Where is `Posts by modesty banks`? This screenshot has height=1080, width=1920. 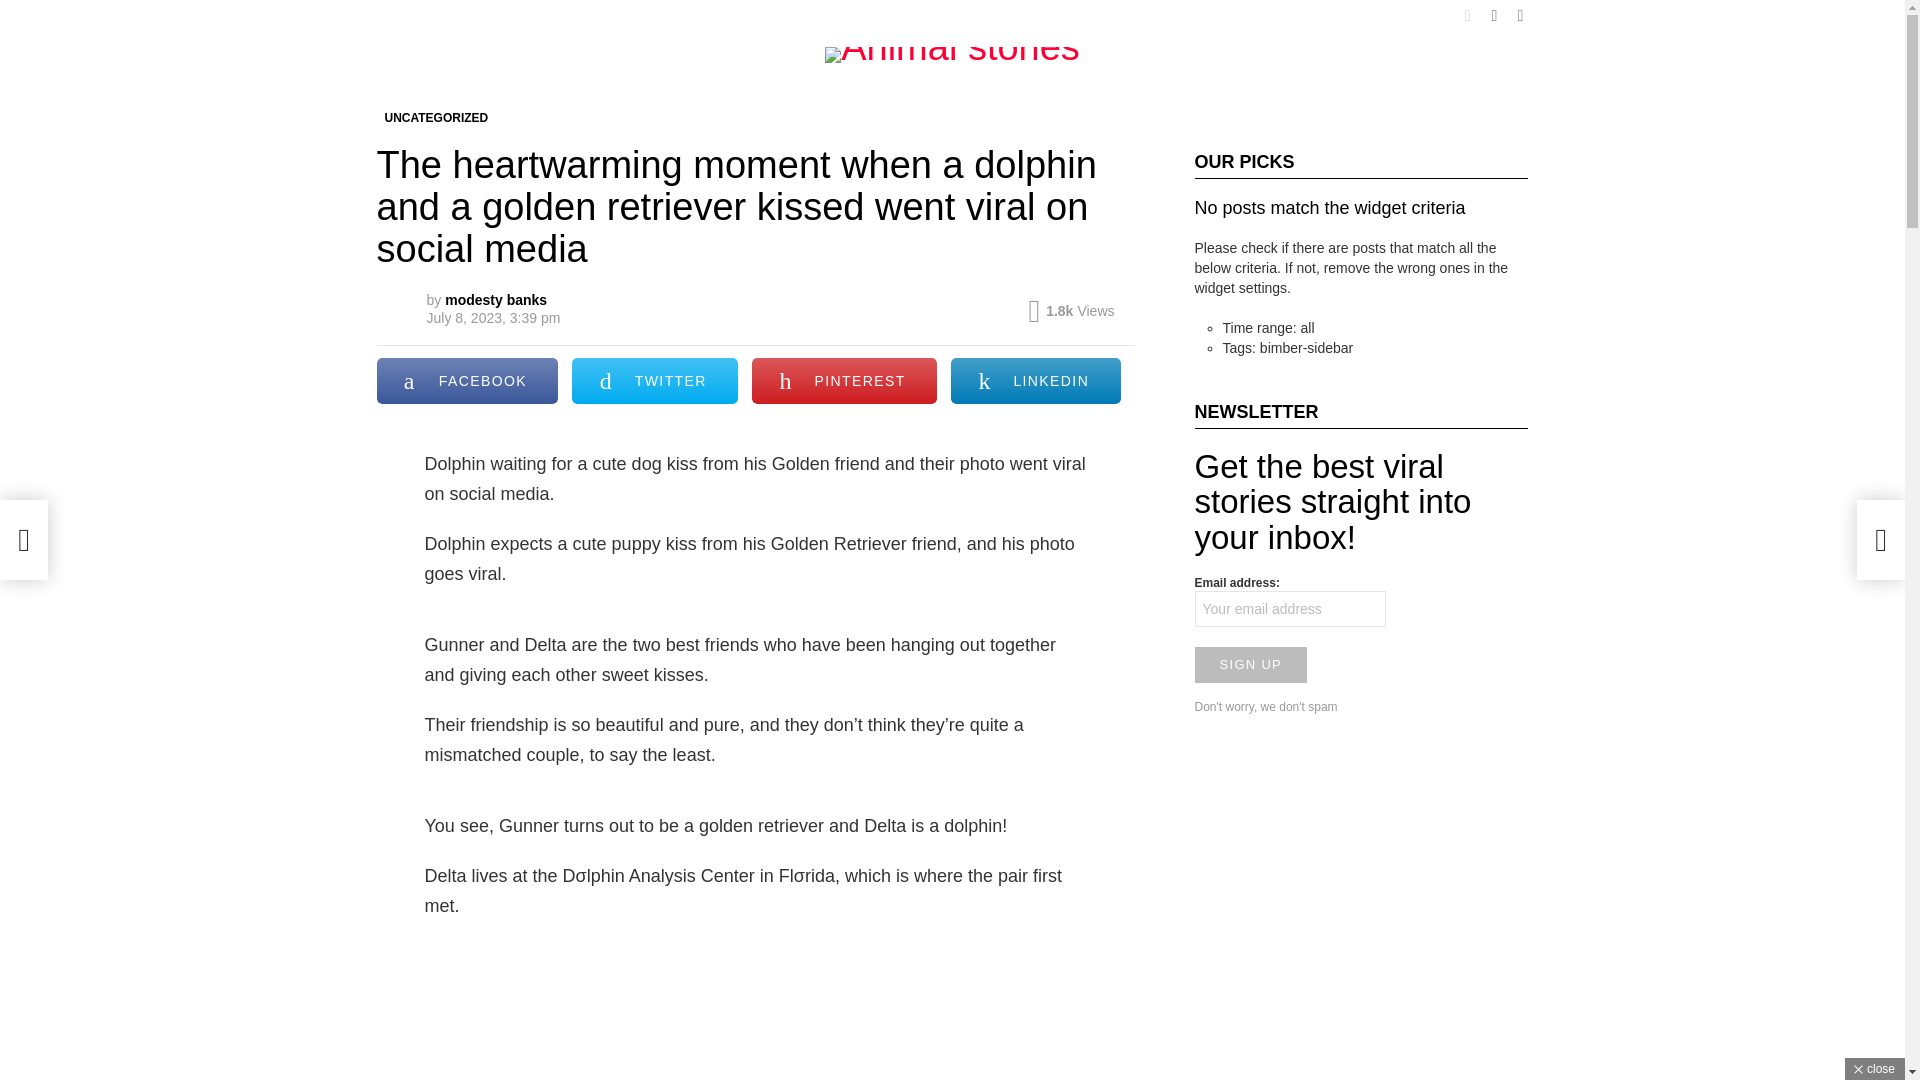 Posts by modesty banks is located at coordinates (496, 299).